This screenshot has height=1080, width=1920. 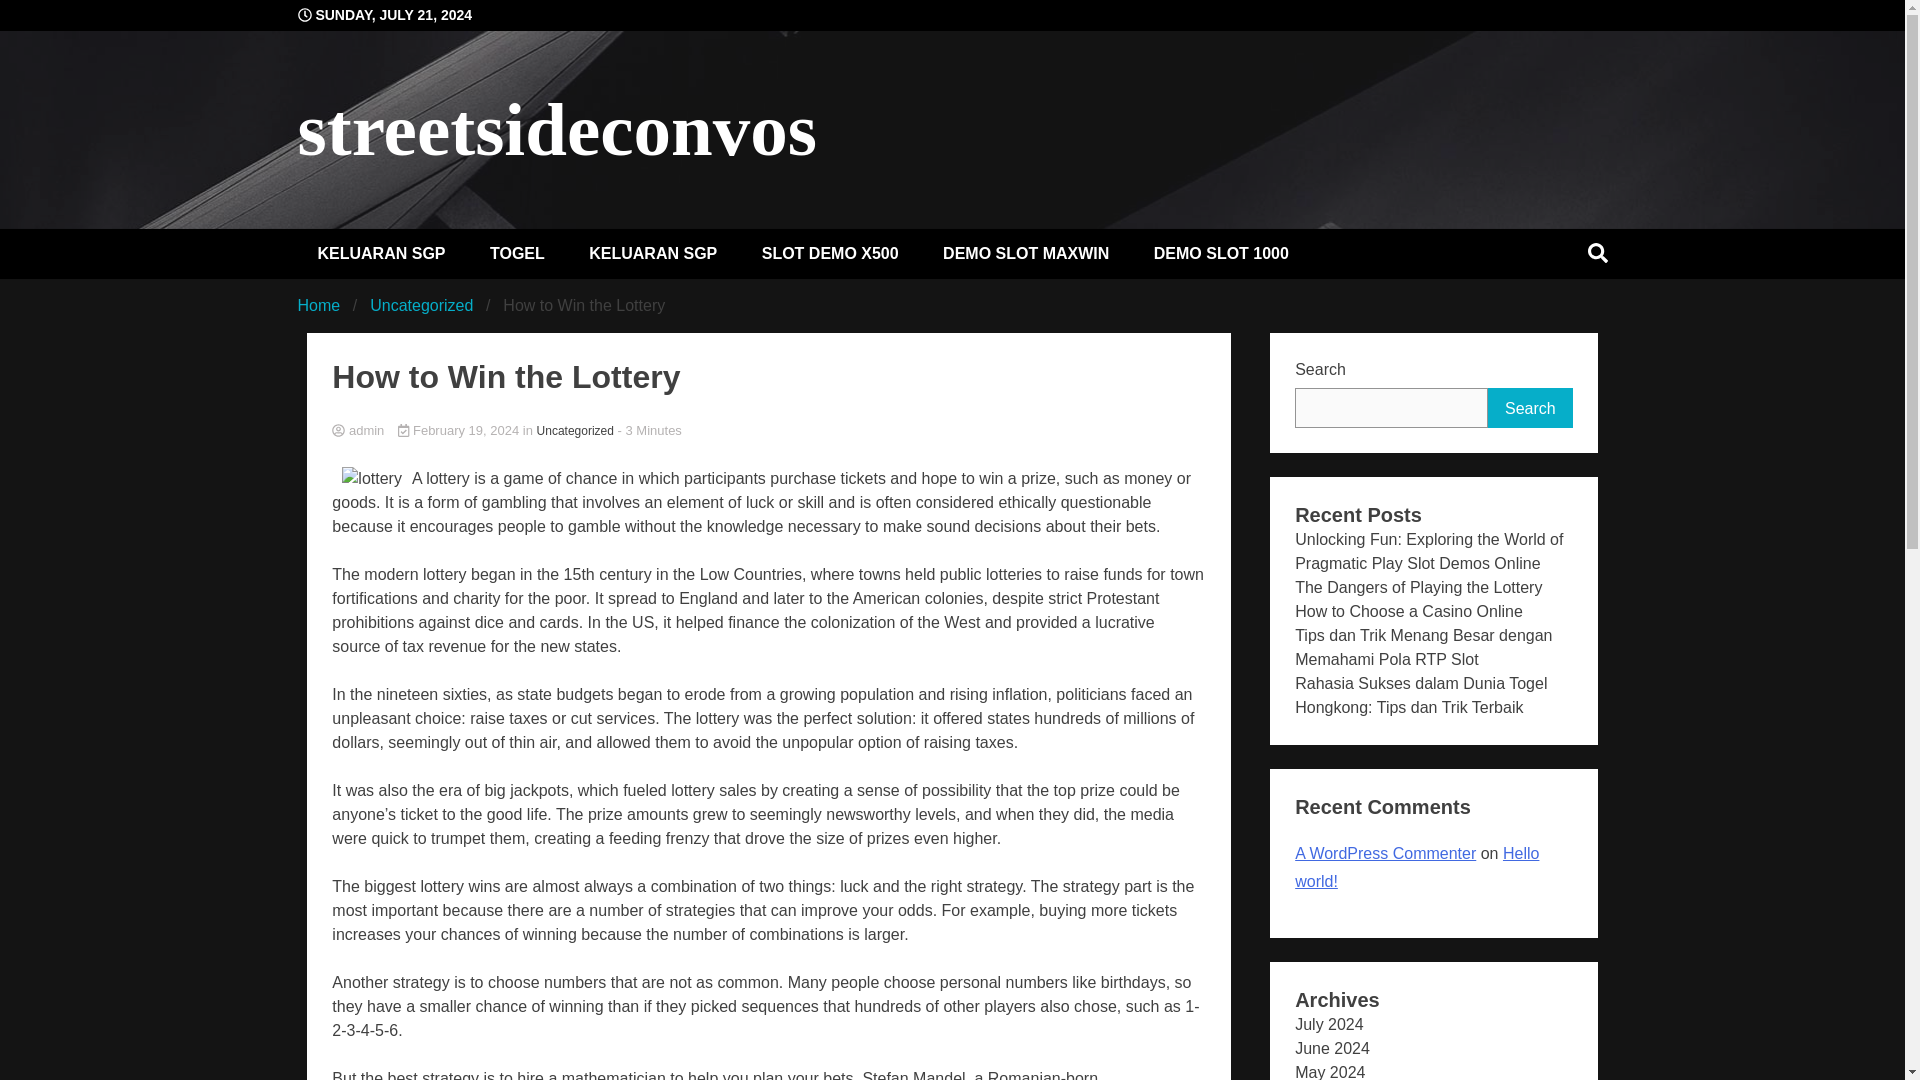 I want to click on June 2024, so click(x=1332, y=1048).